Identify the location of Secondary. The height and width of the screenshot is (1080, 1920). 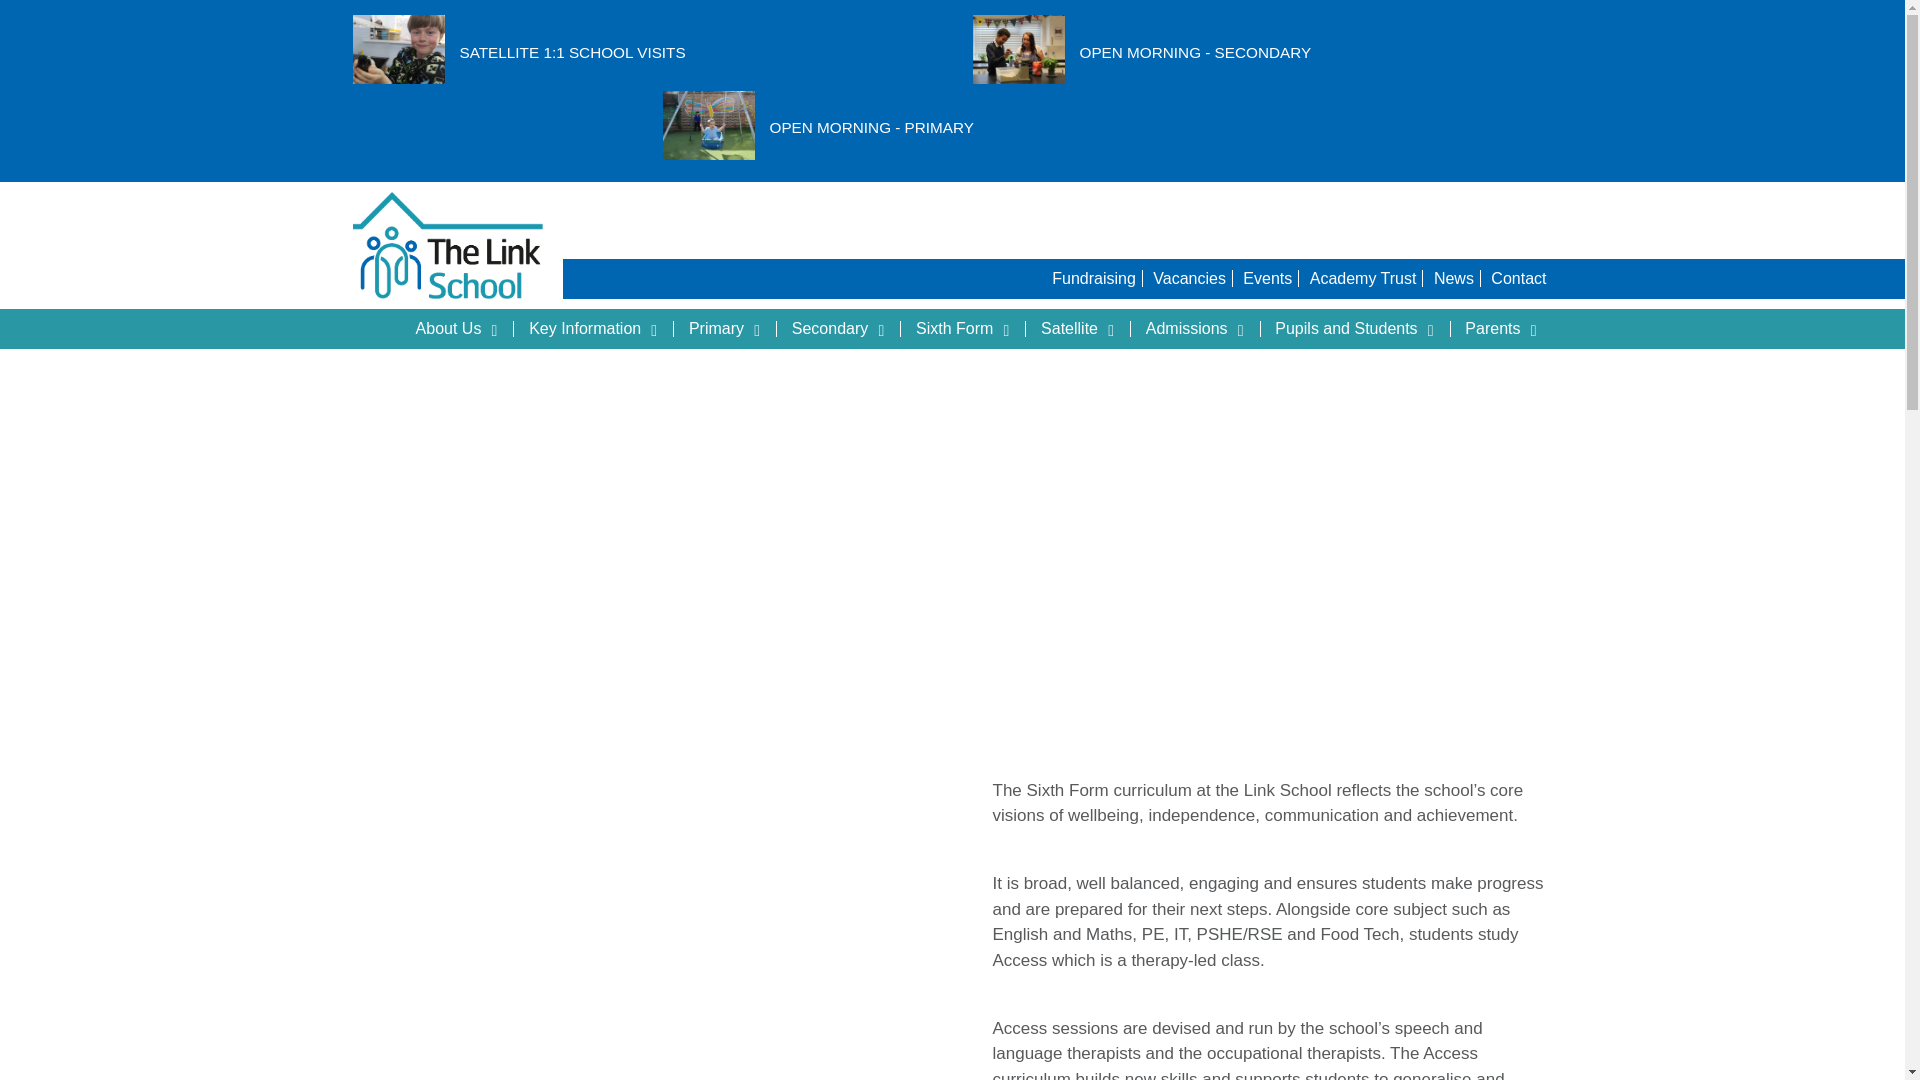
(842, 328).